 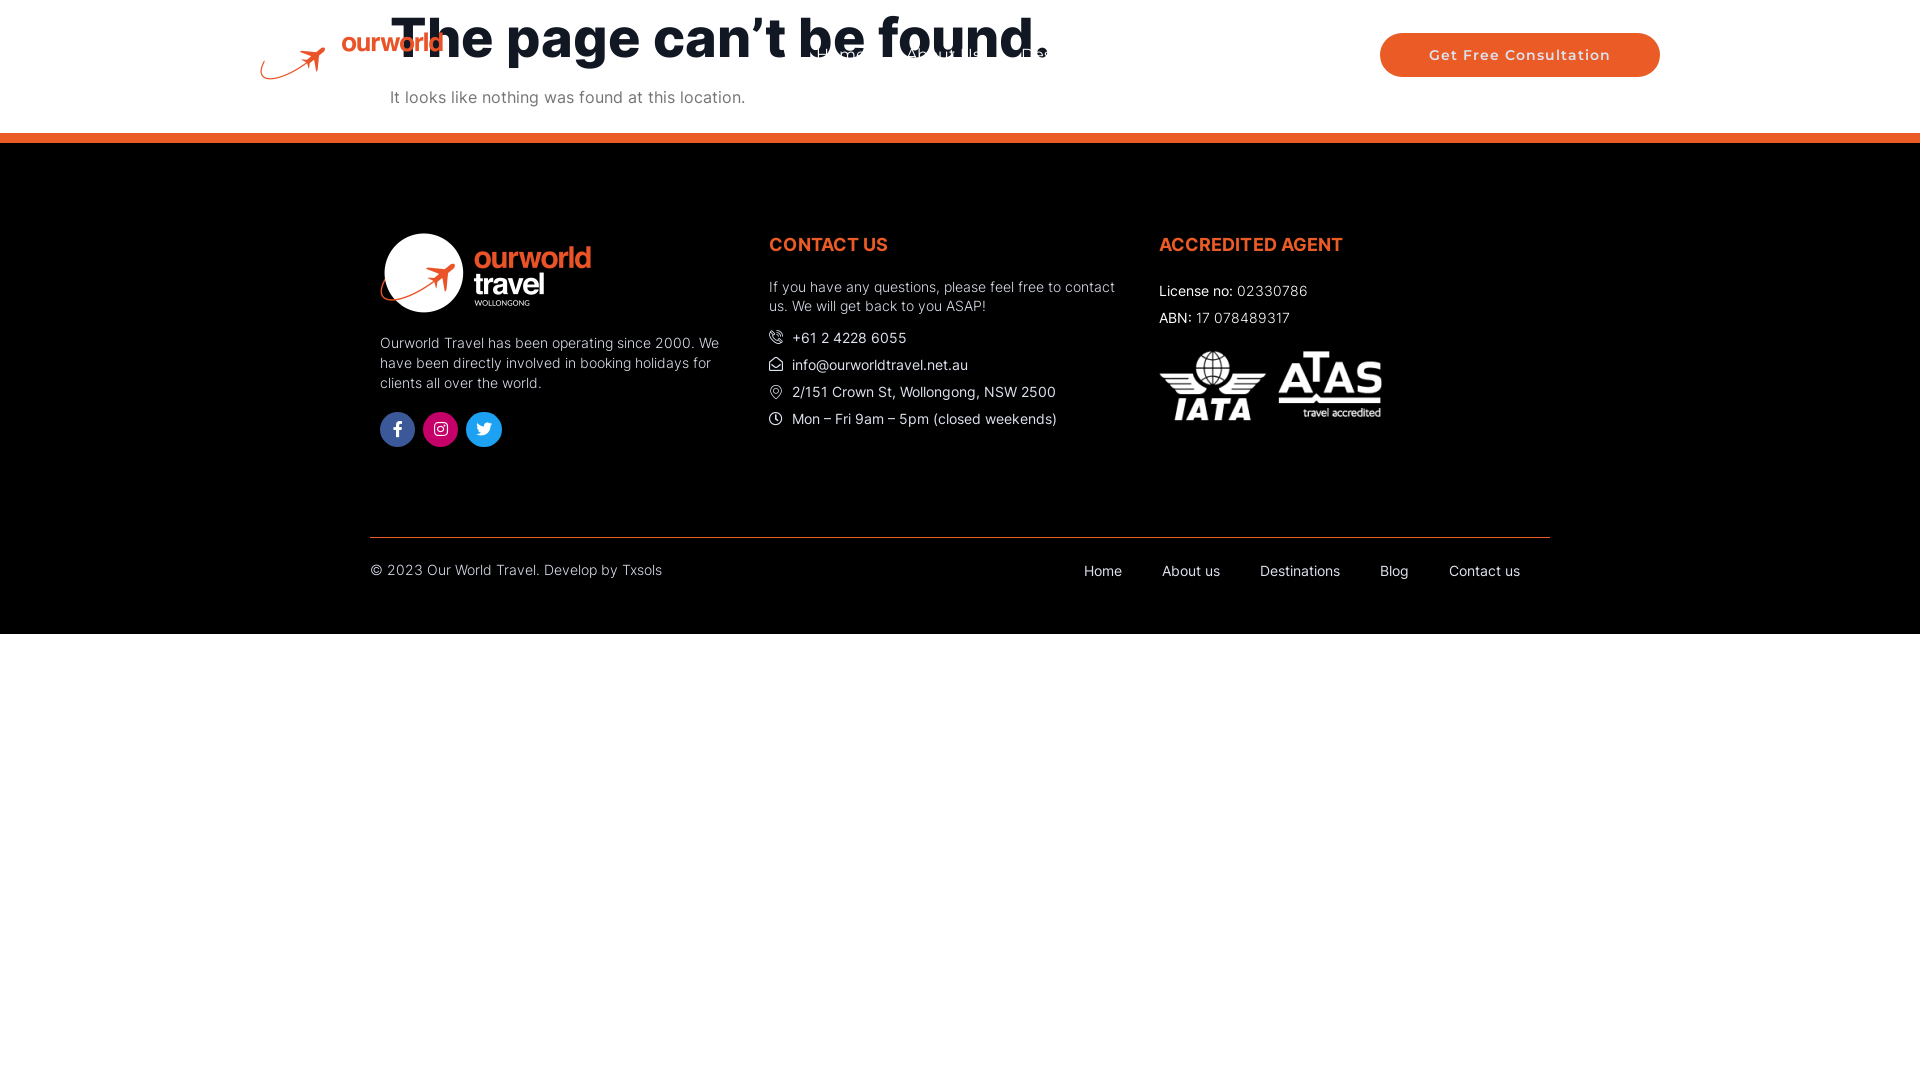 I want to click on About us, so click(x=1191, y=571).